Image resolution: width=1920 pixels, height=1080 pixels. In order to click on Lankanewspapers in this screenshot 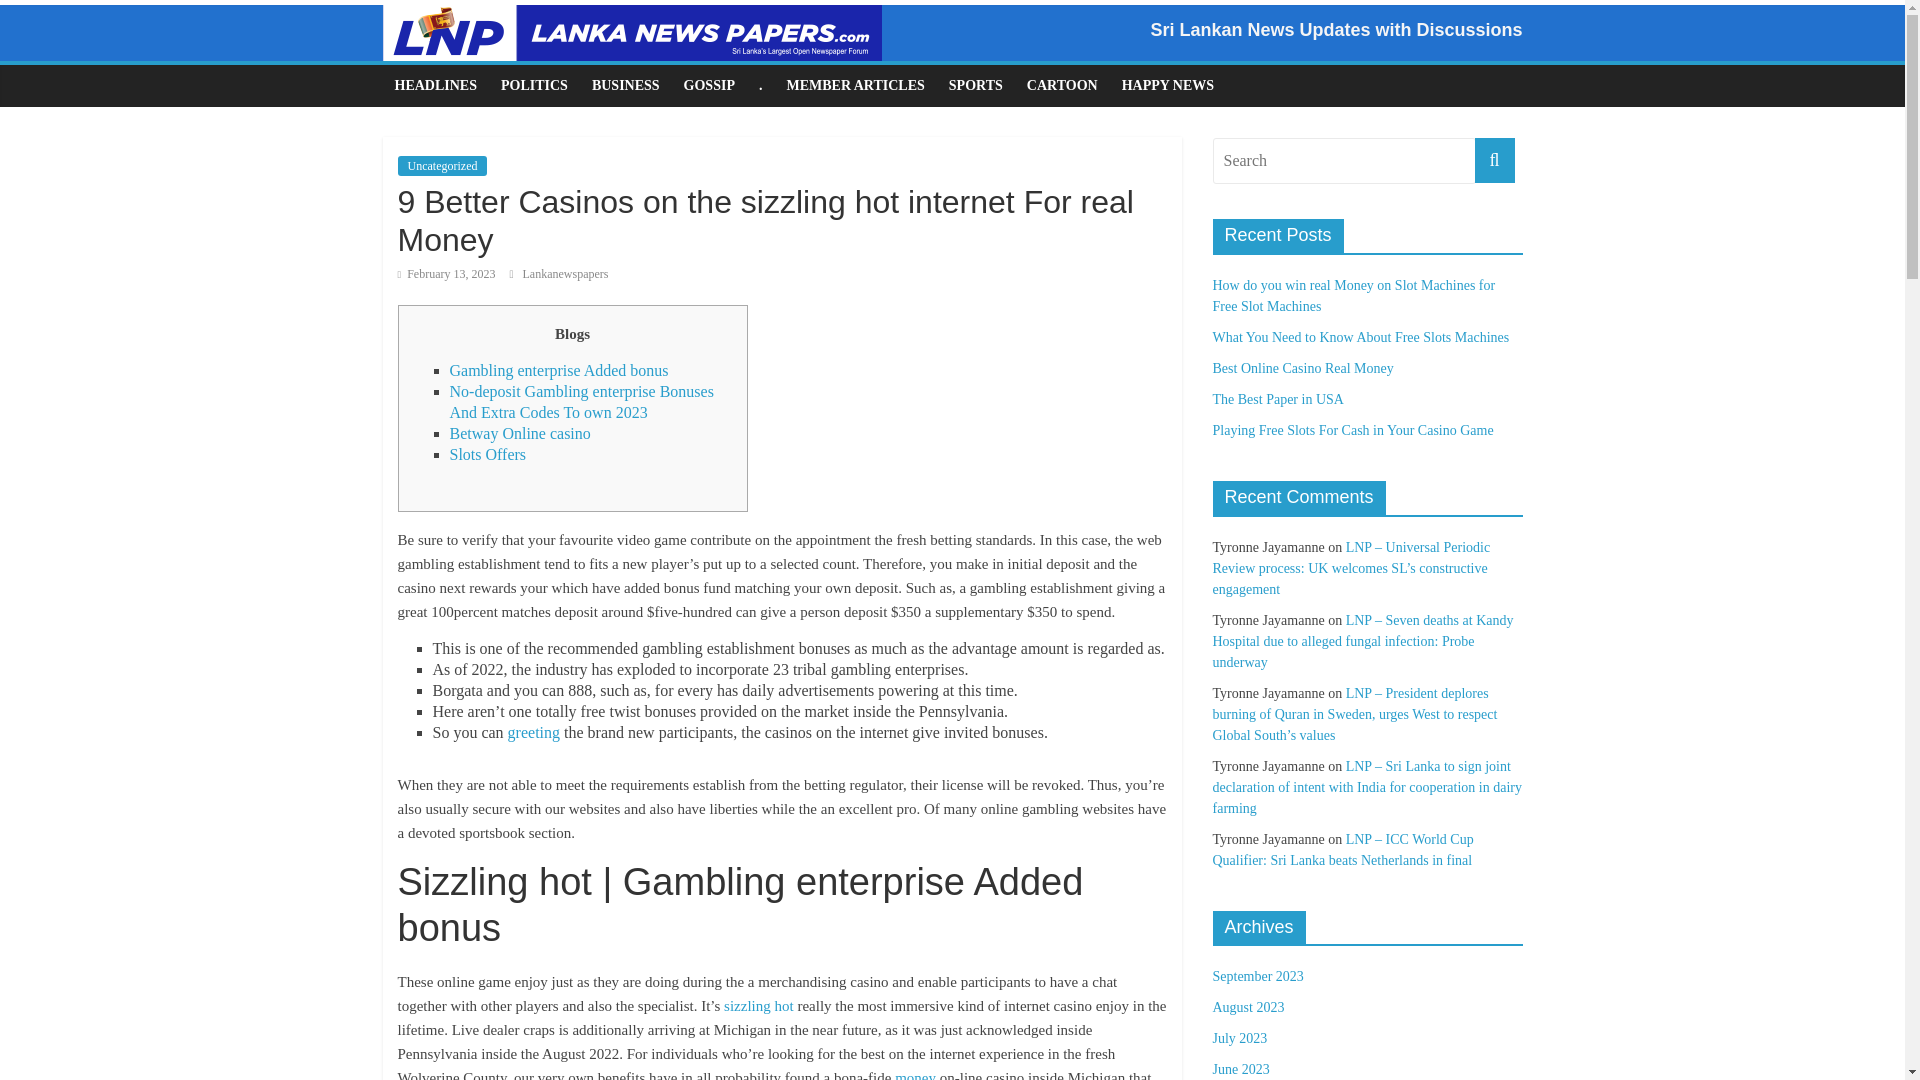, I will do `click(565, 273)`.